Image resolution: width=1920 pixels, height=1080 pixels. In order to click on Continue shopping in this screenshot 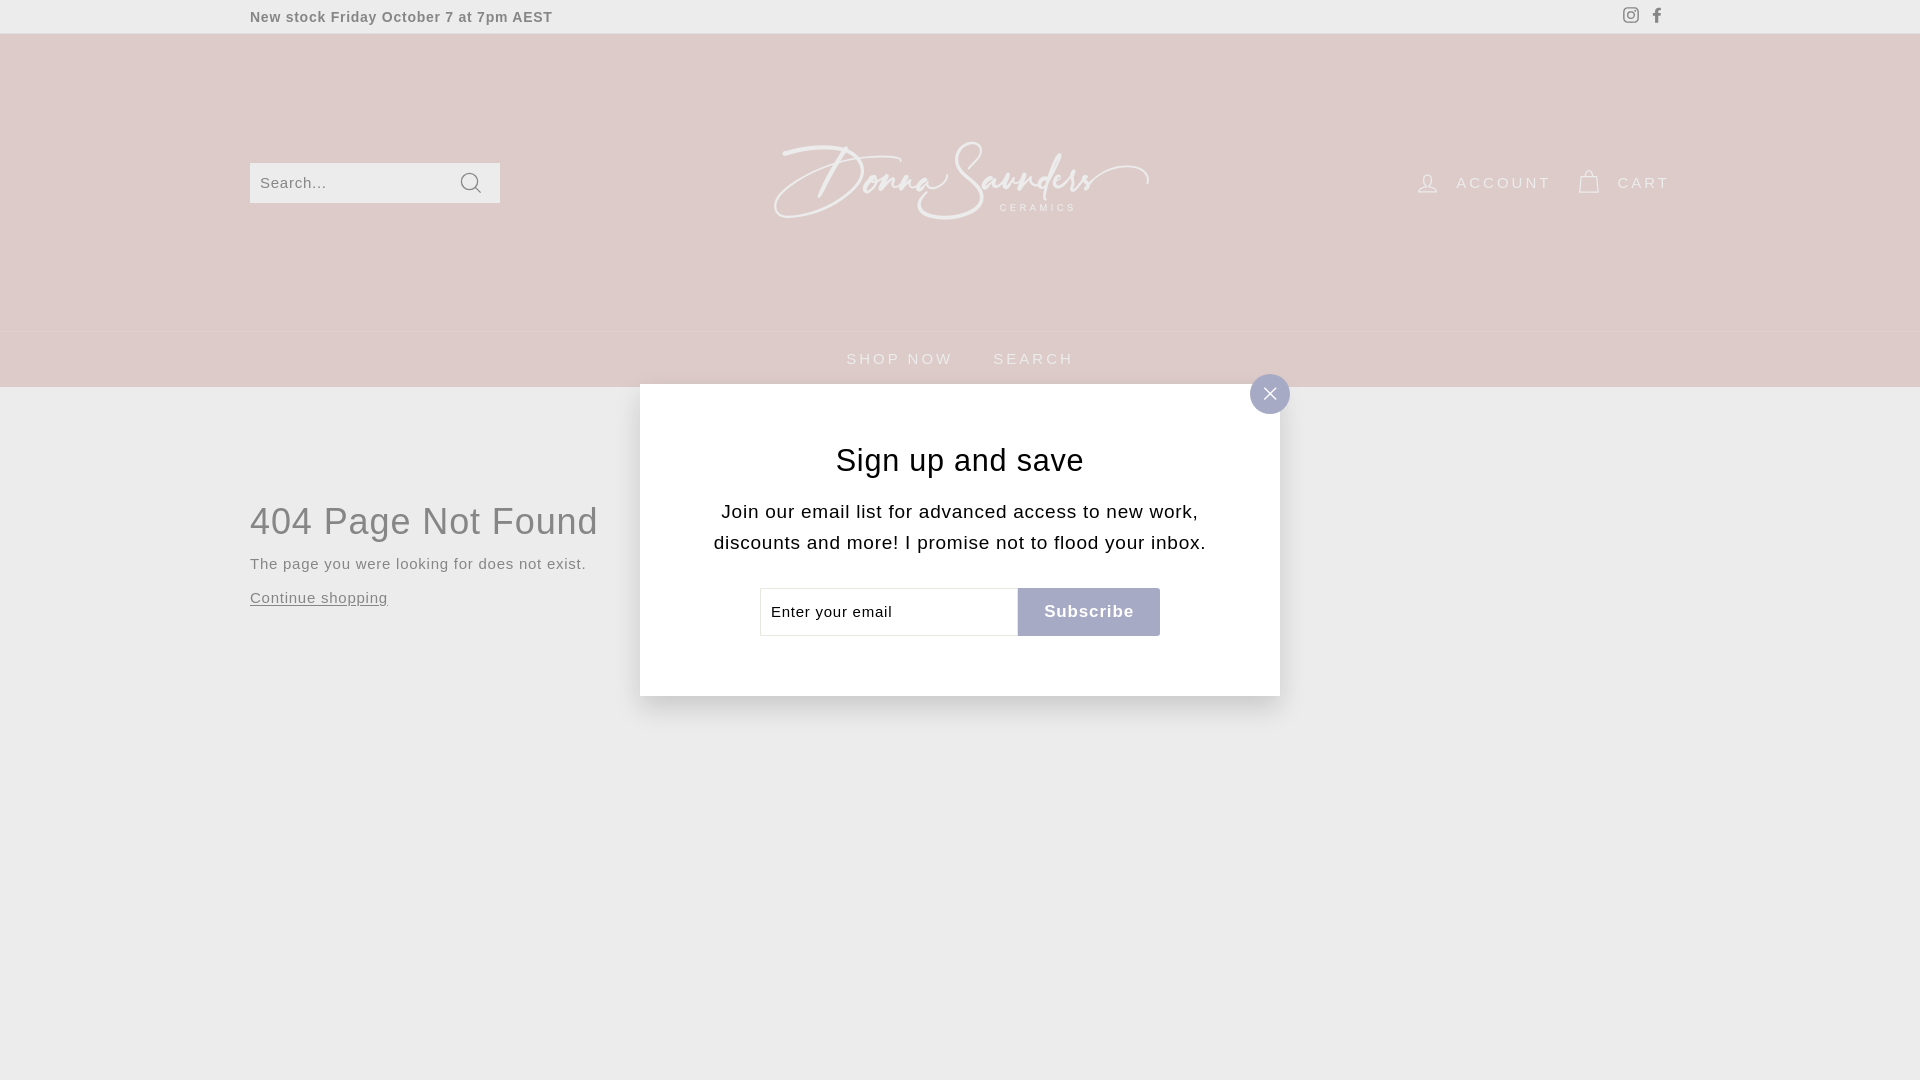, I will do `click(319, 598)`.